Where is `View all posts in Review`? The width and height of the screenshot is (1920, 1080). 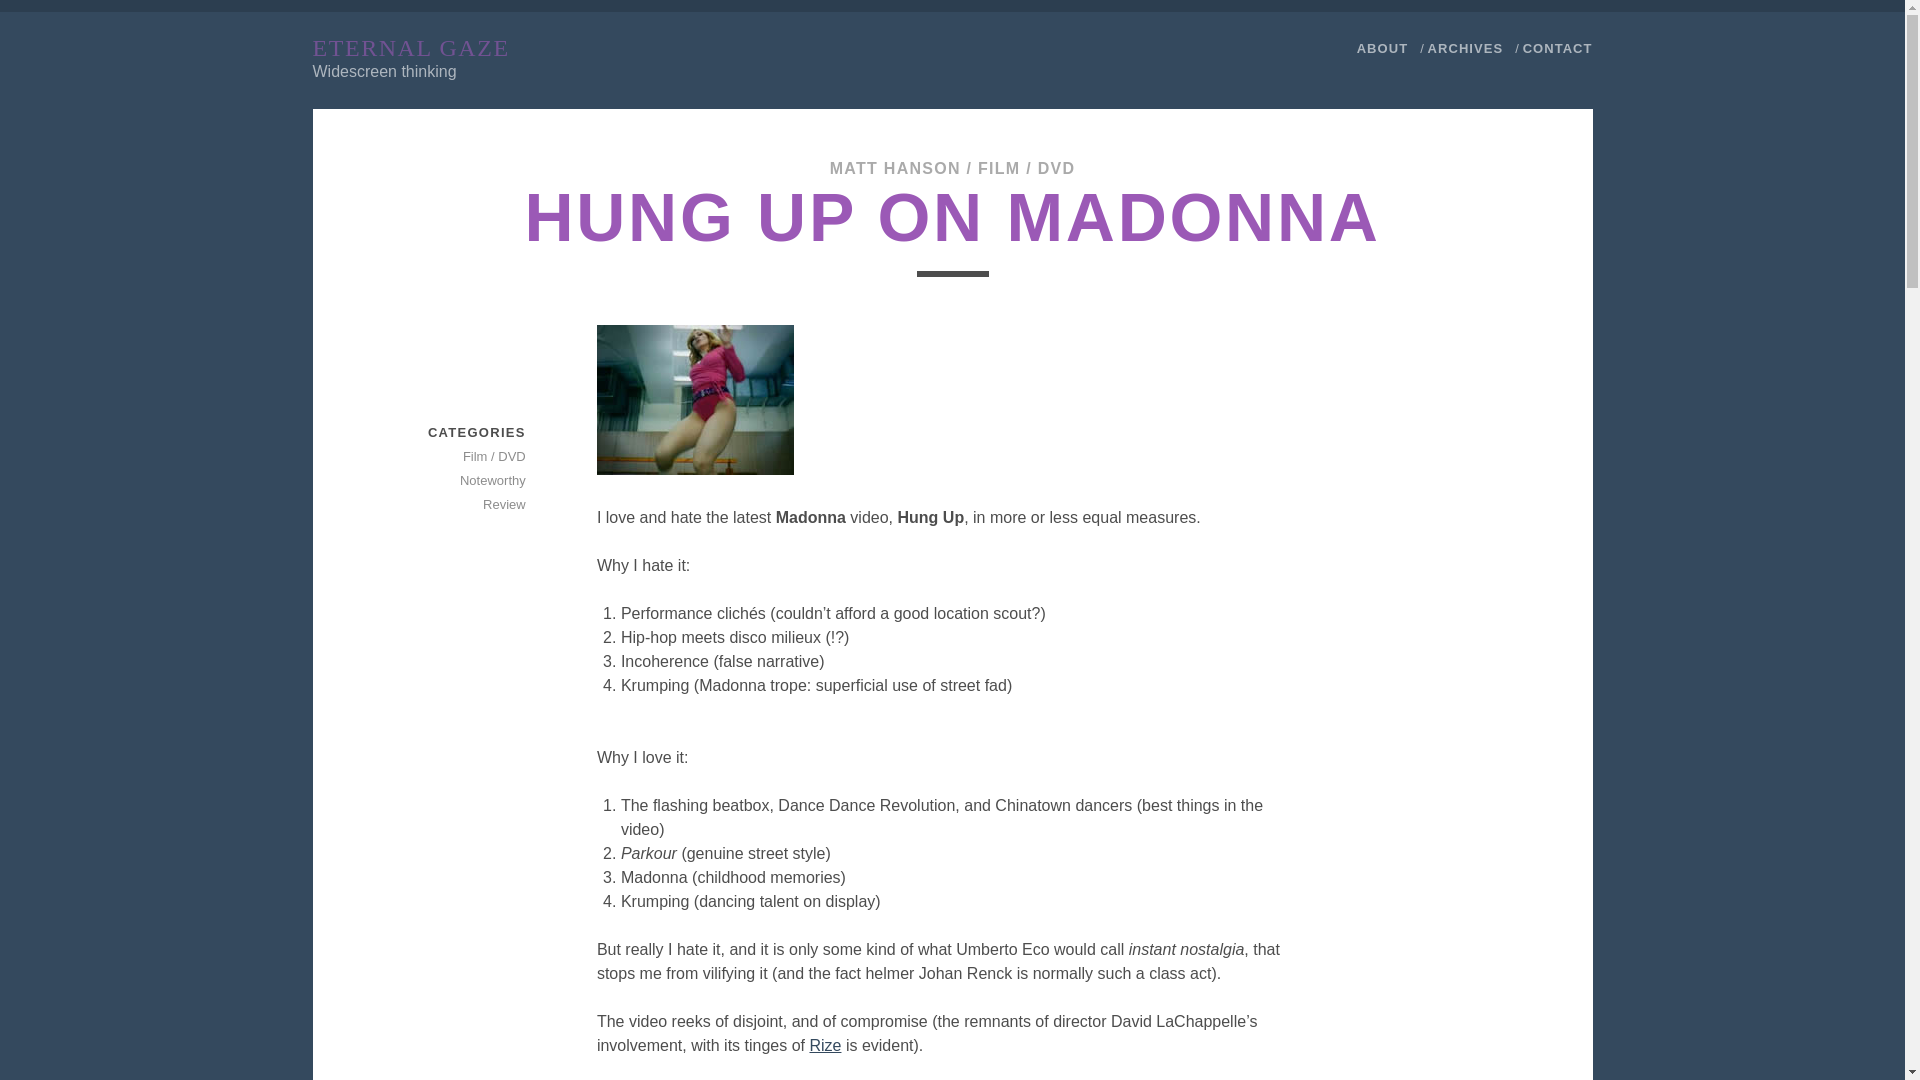 View all posts in Review is located at coordinates (455, 504).